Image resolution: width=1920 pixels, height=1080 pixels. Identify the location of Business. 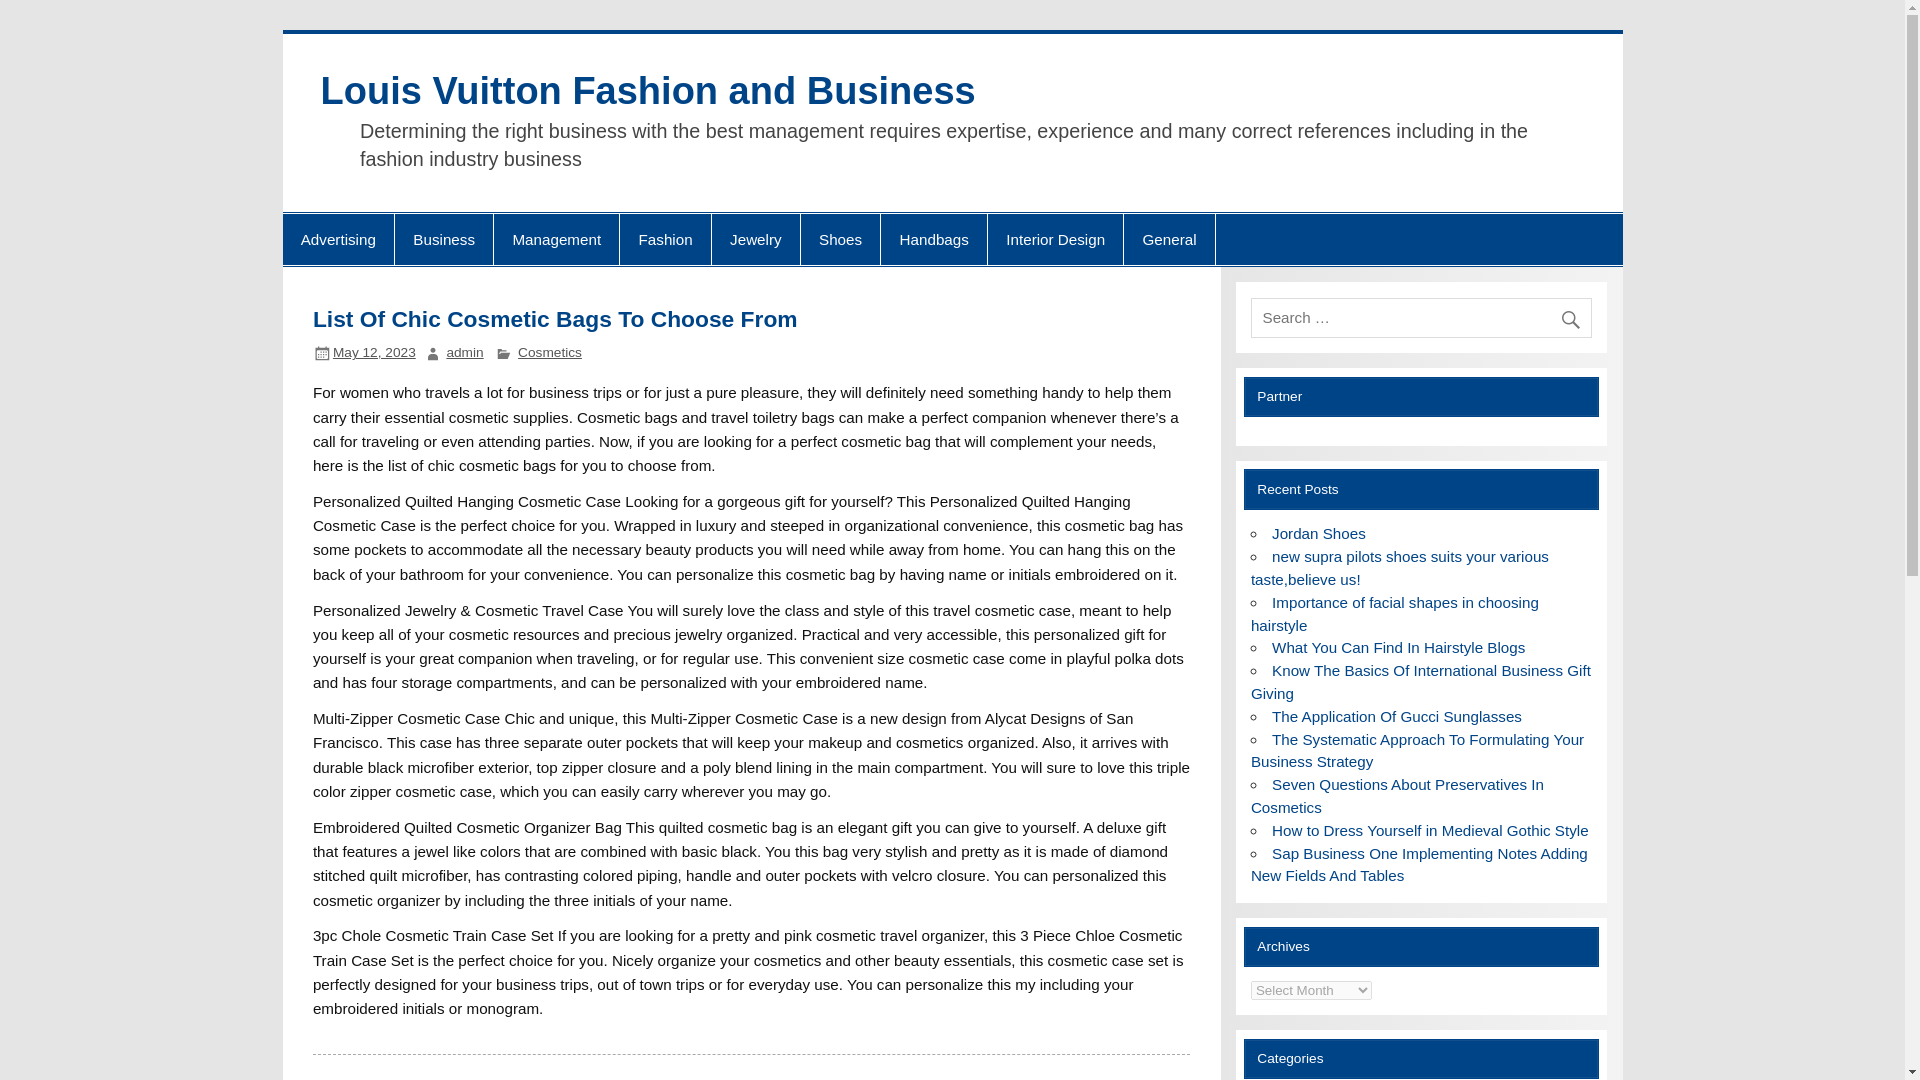
(444, 239).